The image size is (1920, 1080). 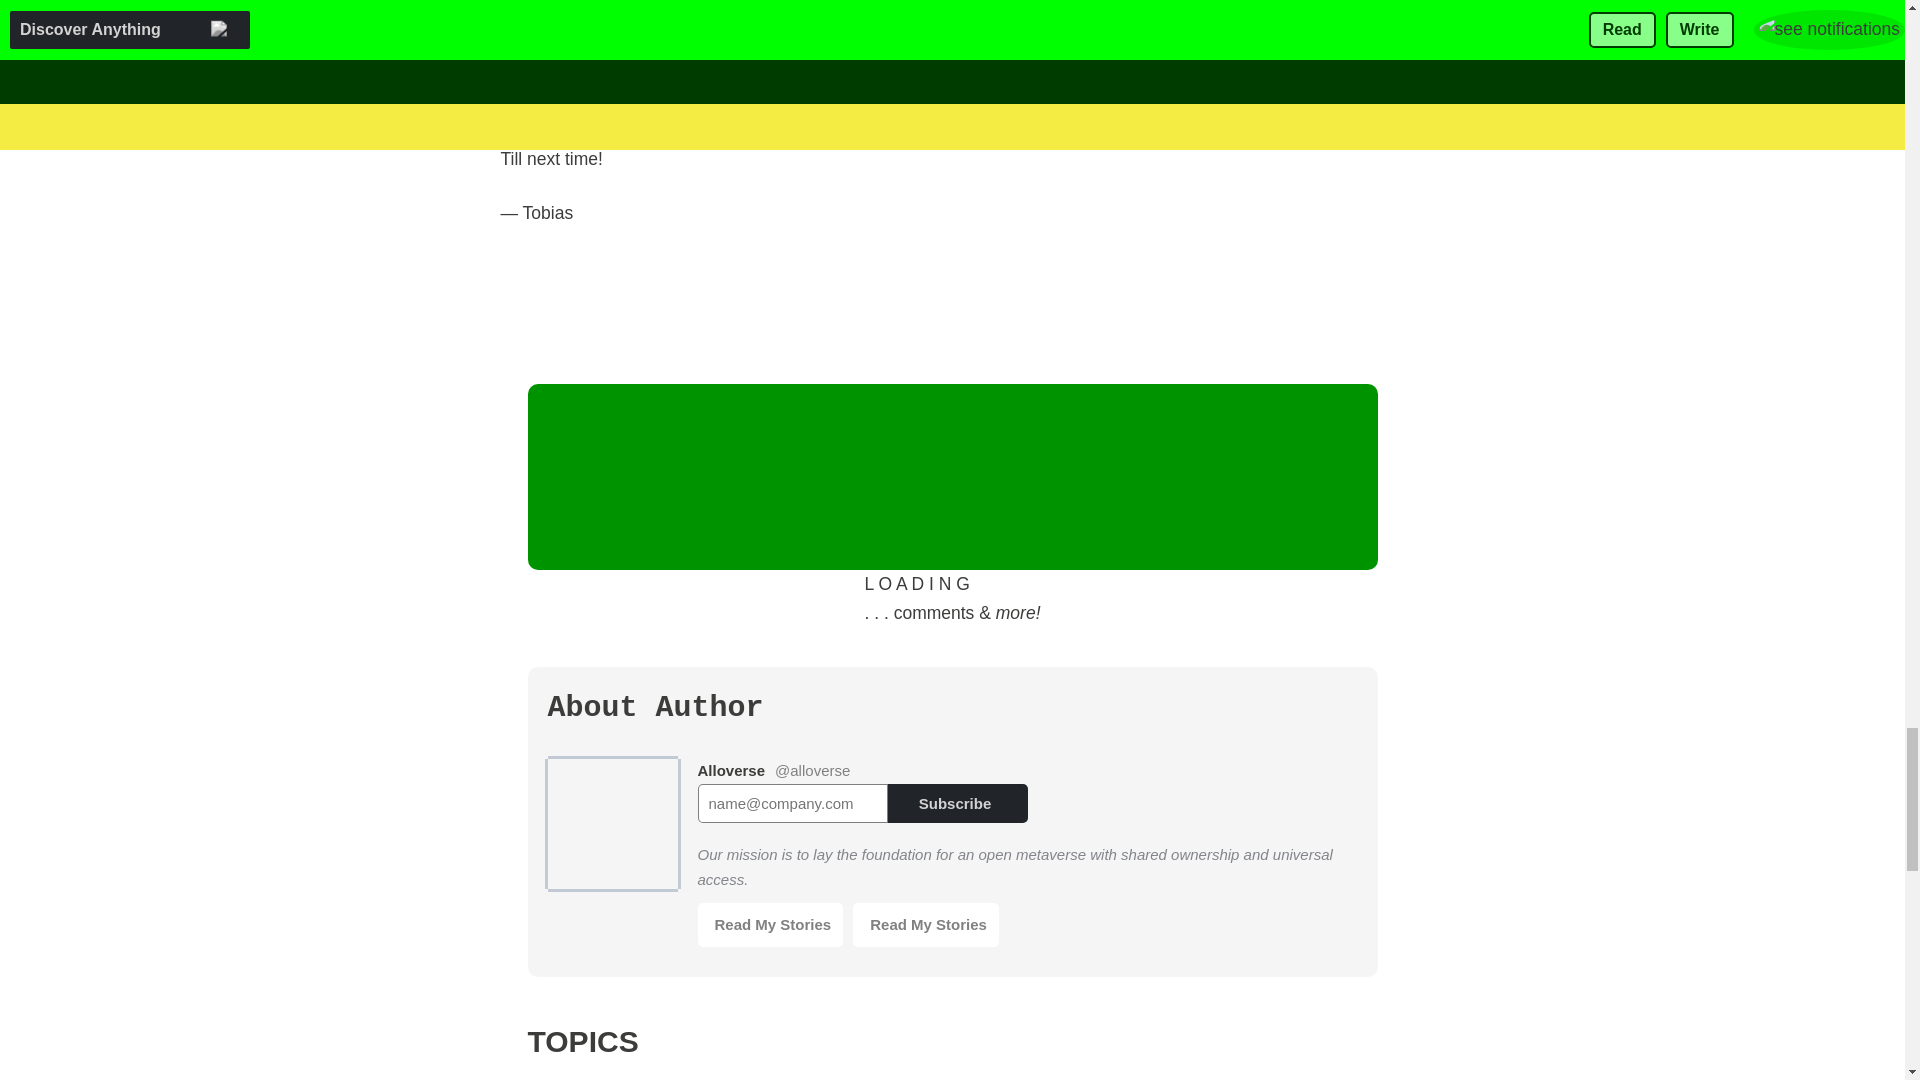 I want to click on Subscribe, so click(x=957, y=803).